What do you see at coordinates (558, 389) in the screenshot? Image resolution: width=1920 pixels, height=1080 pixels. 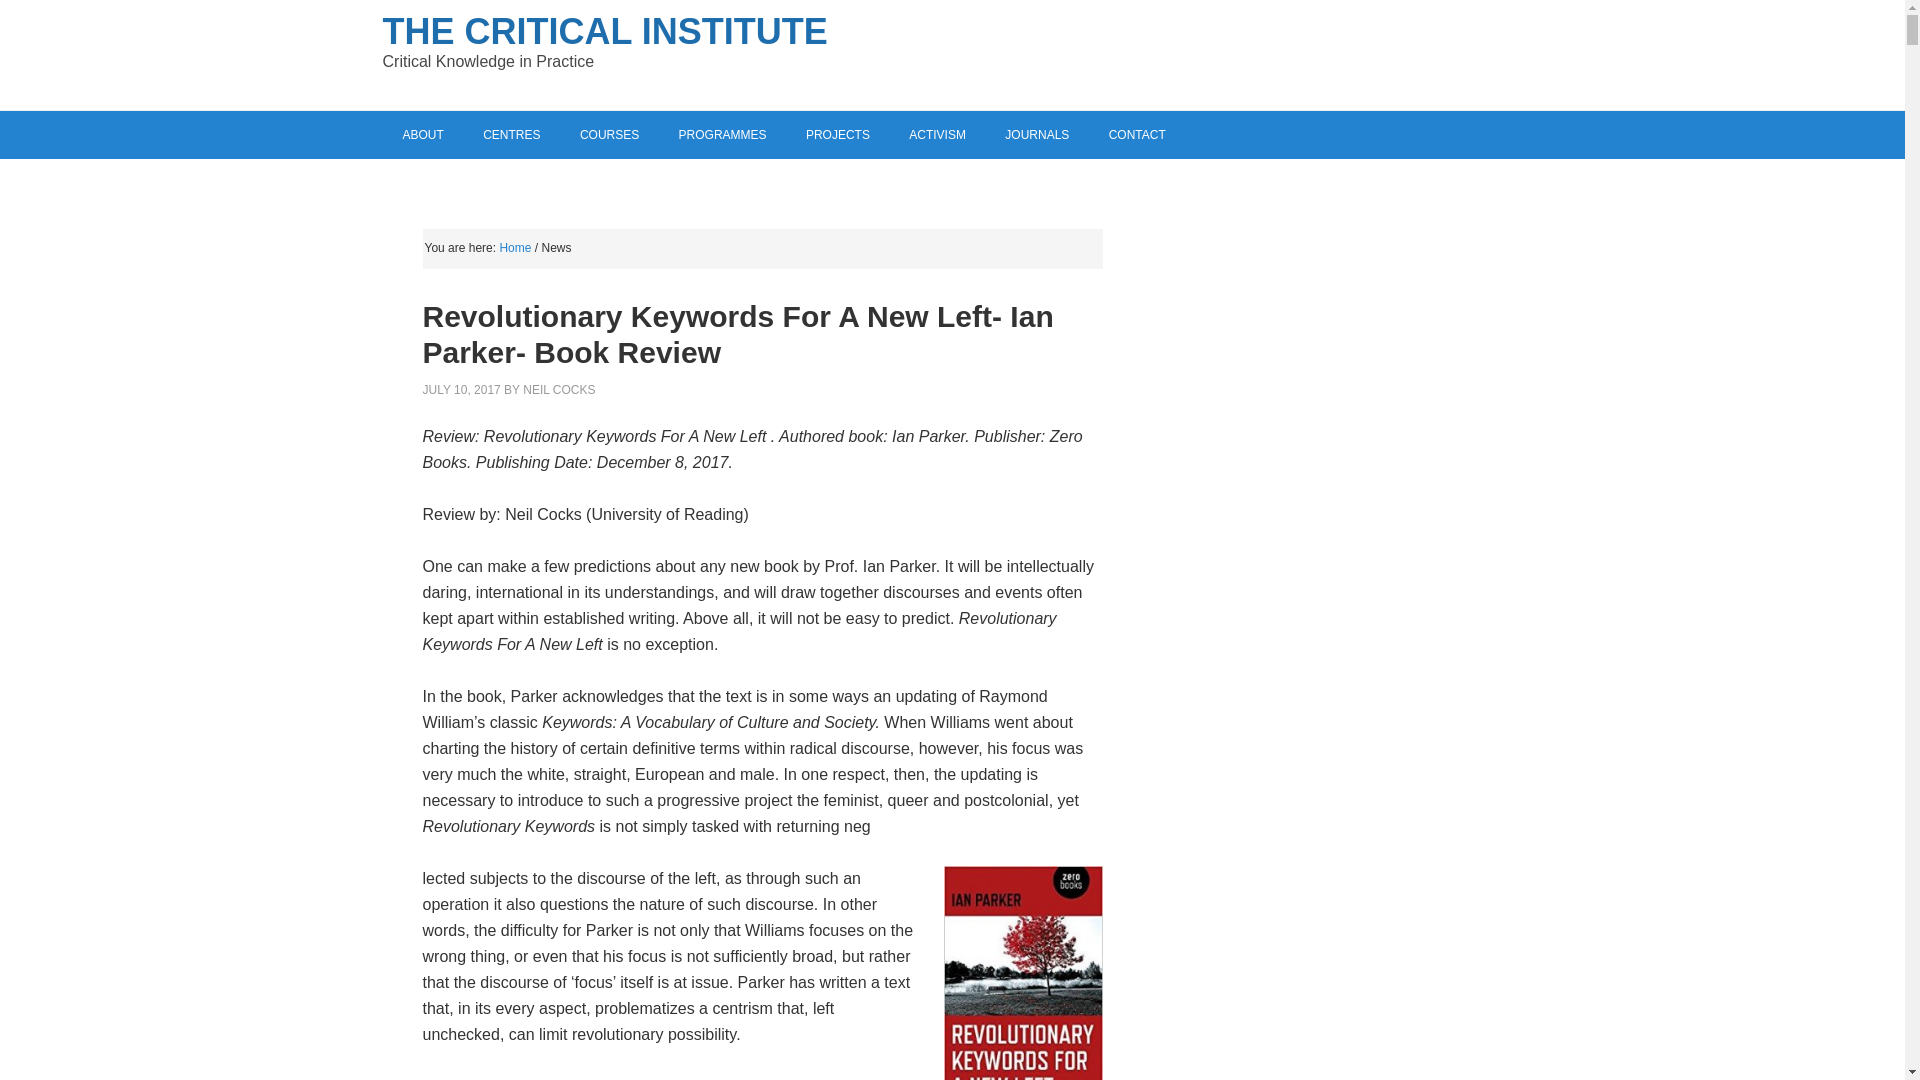 I see `NEIL COCKS` at bounding box center [558, 389].